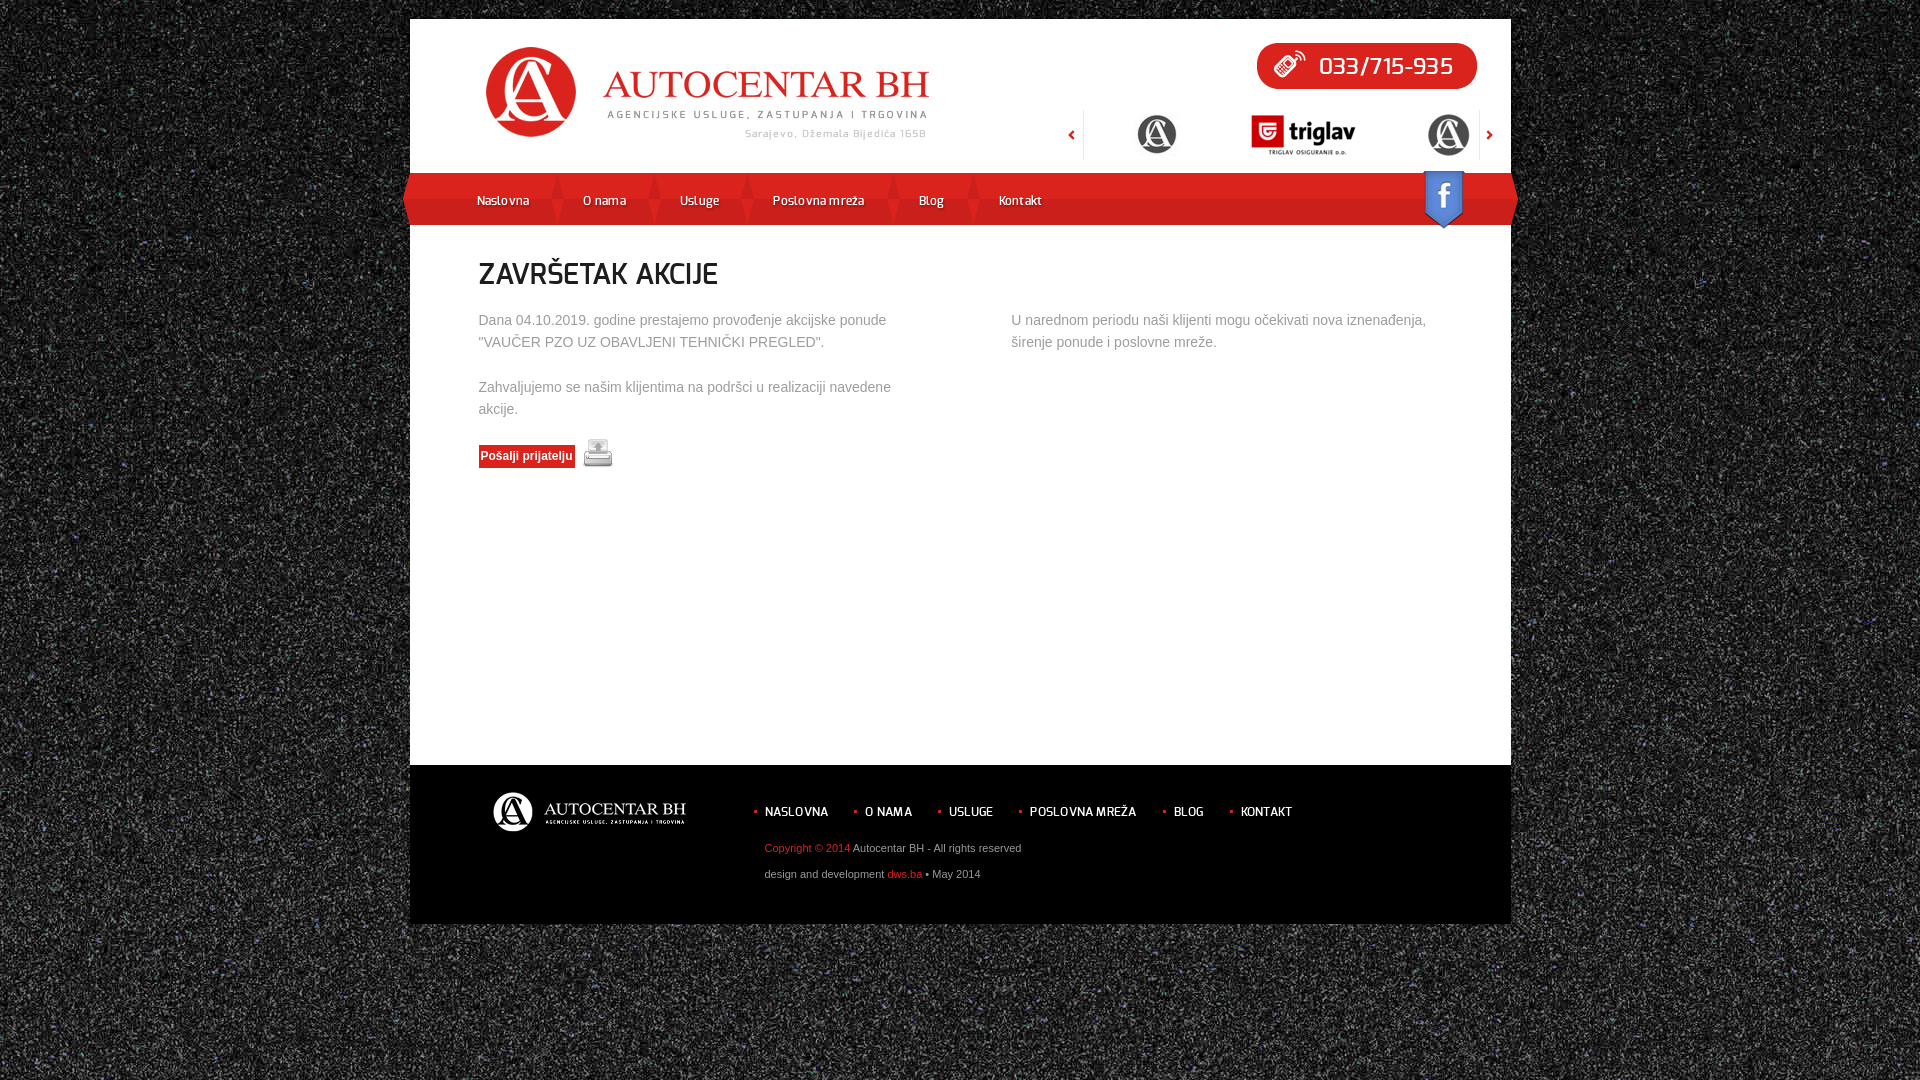 Image resolution: width=1920 pixels, height=1080 pixels. What do you see at coordinates (604, 201) in the screenshot?
I see `O nama` at bounding box center [604, 201].